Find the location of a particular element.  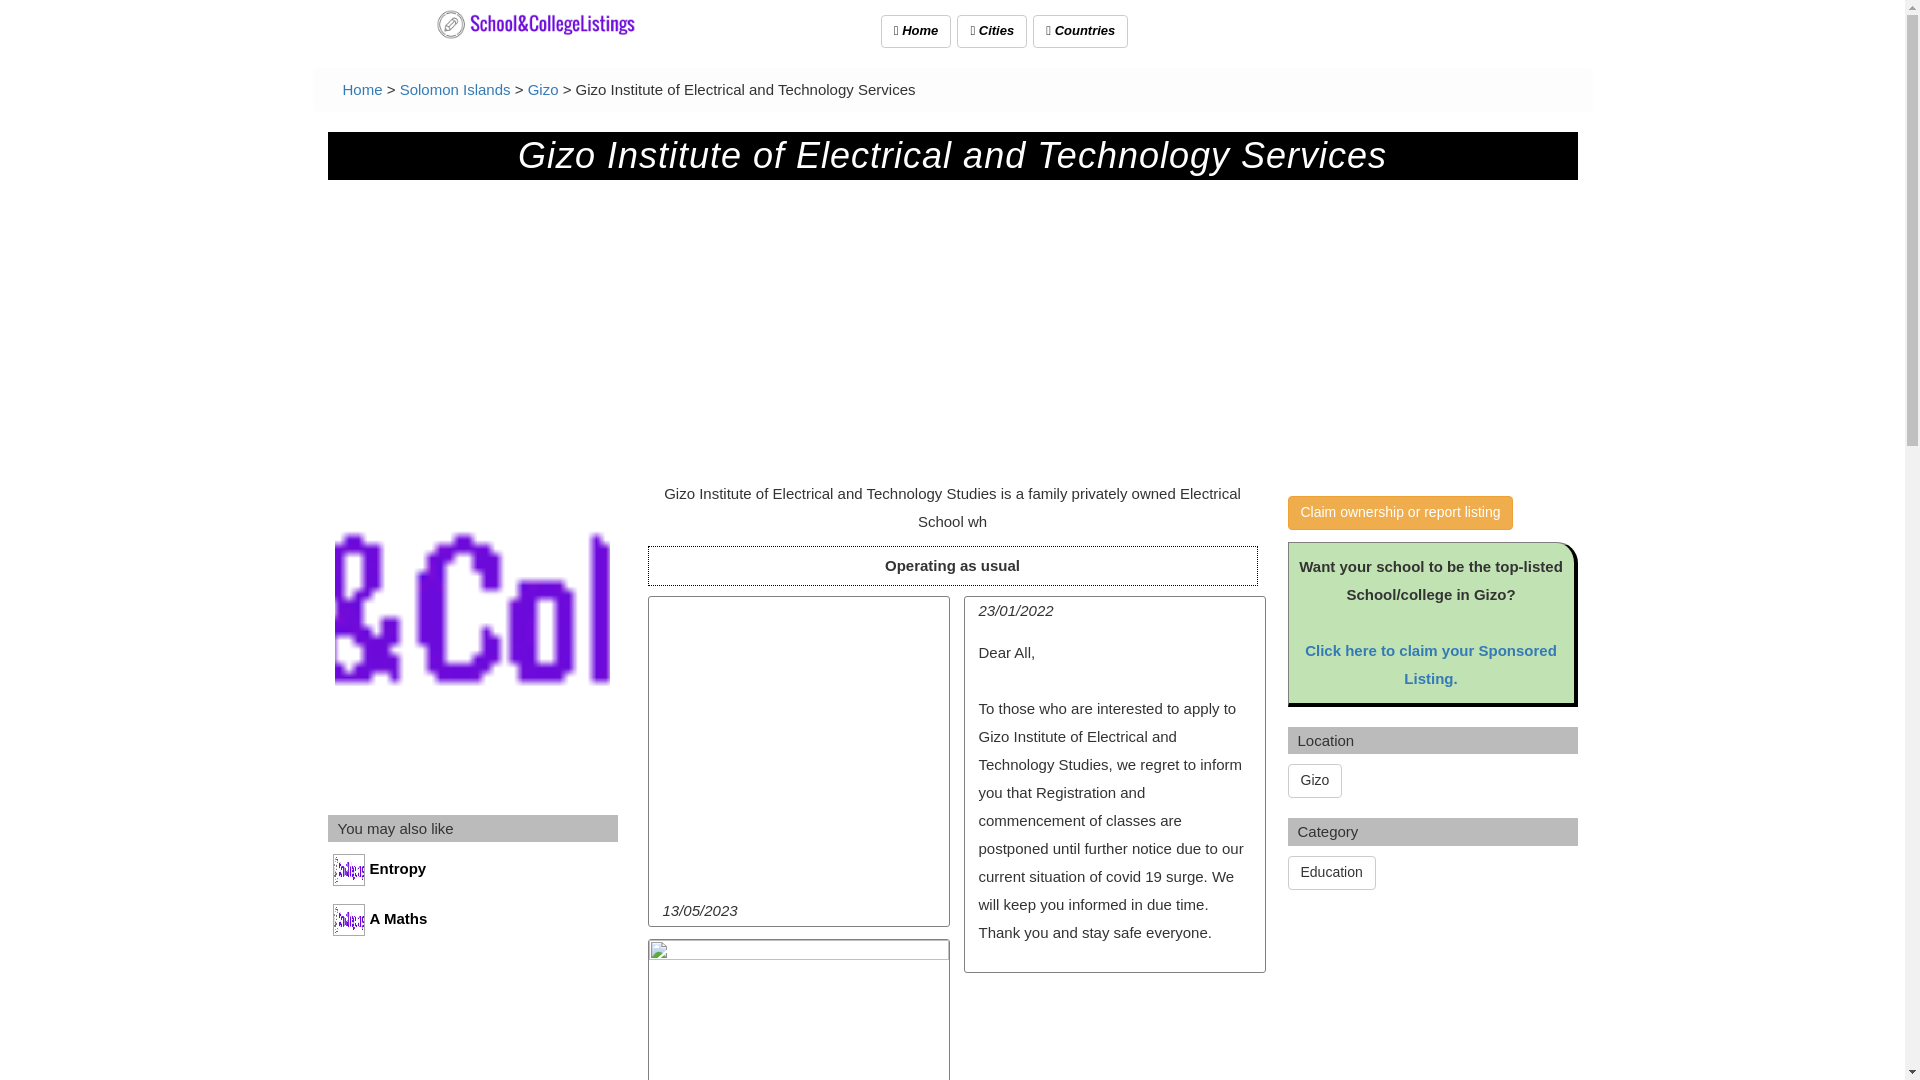

Click here to claim your Sponsored Listing. is located at coordinates (1431, 664).